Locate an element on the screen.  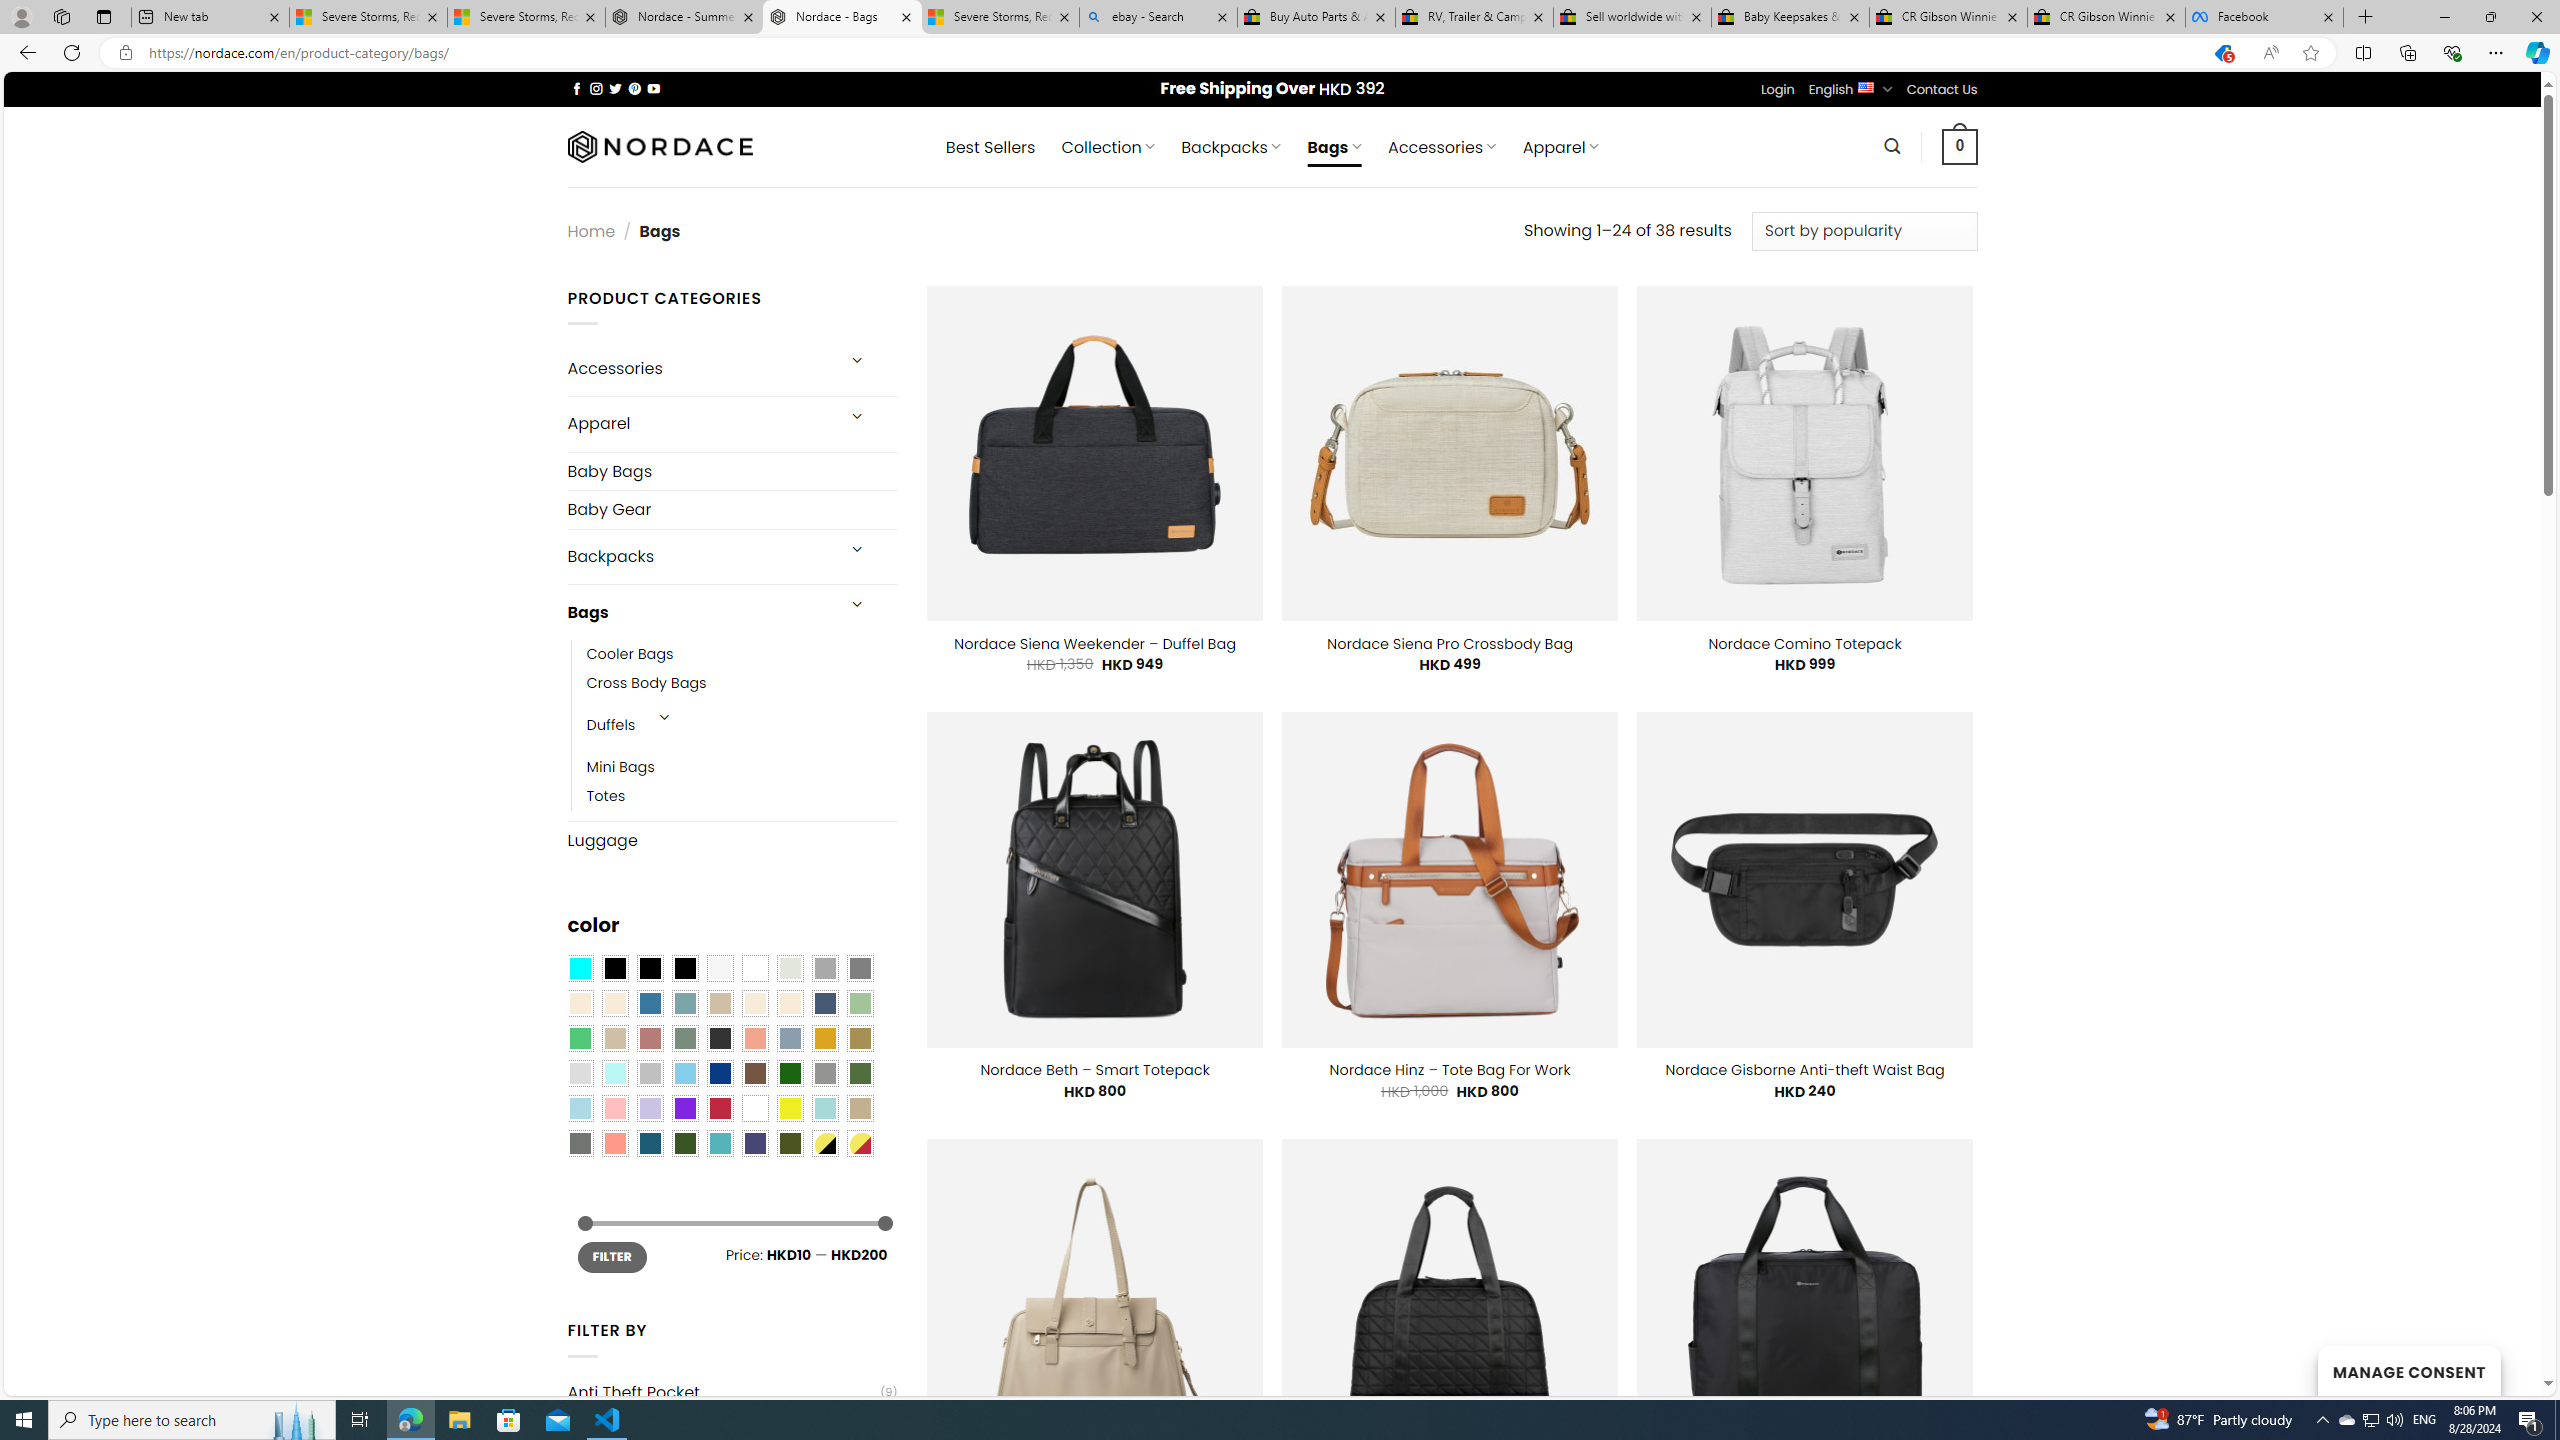
Duffels is located at coordinates (610, 726).